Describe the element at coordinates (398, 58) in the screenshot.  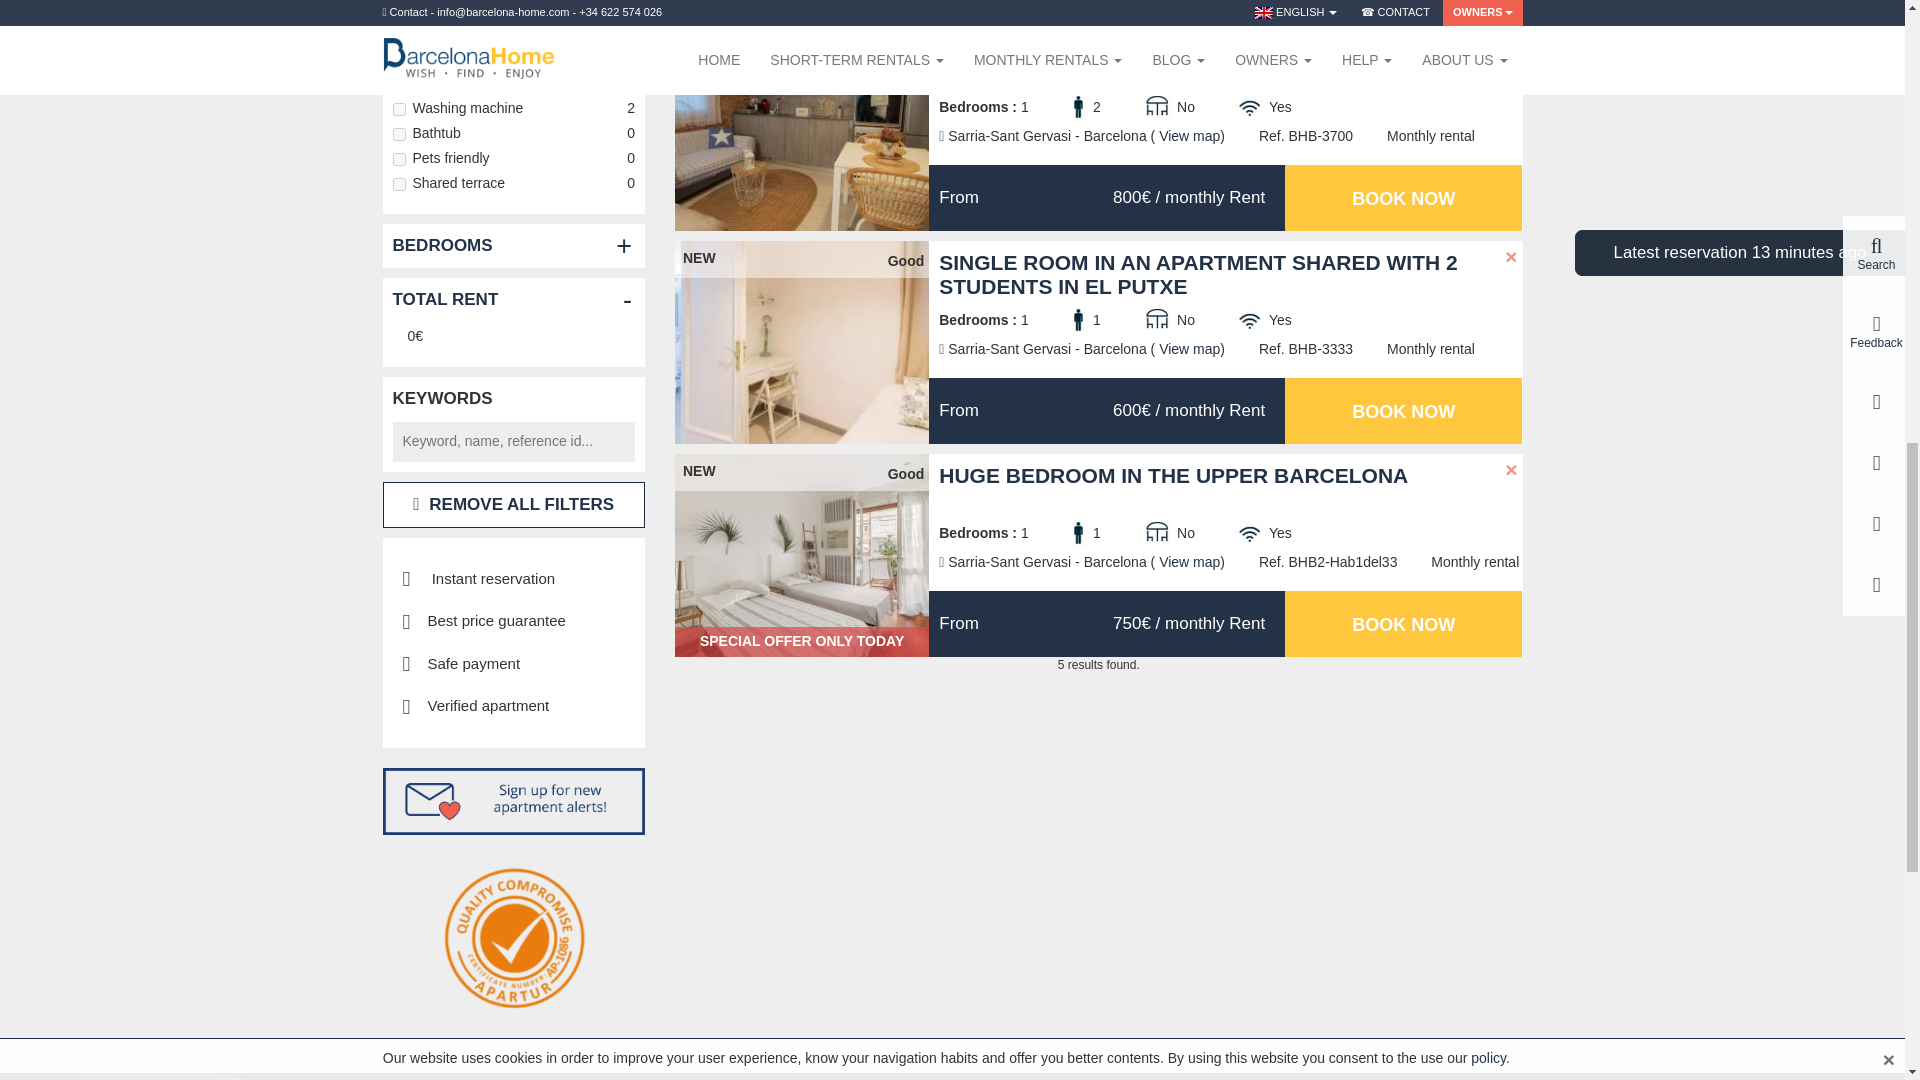
I see `1` at that location.